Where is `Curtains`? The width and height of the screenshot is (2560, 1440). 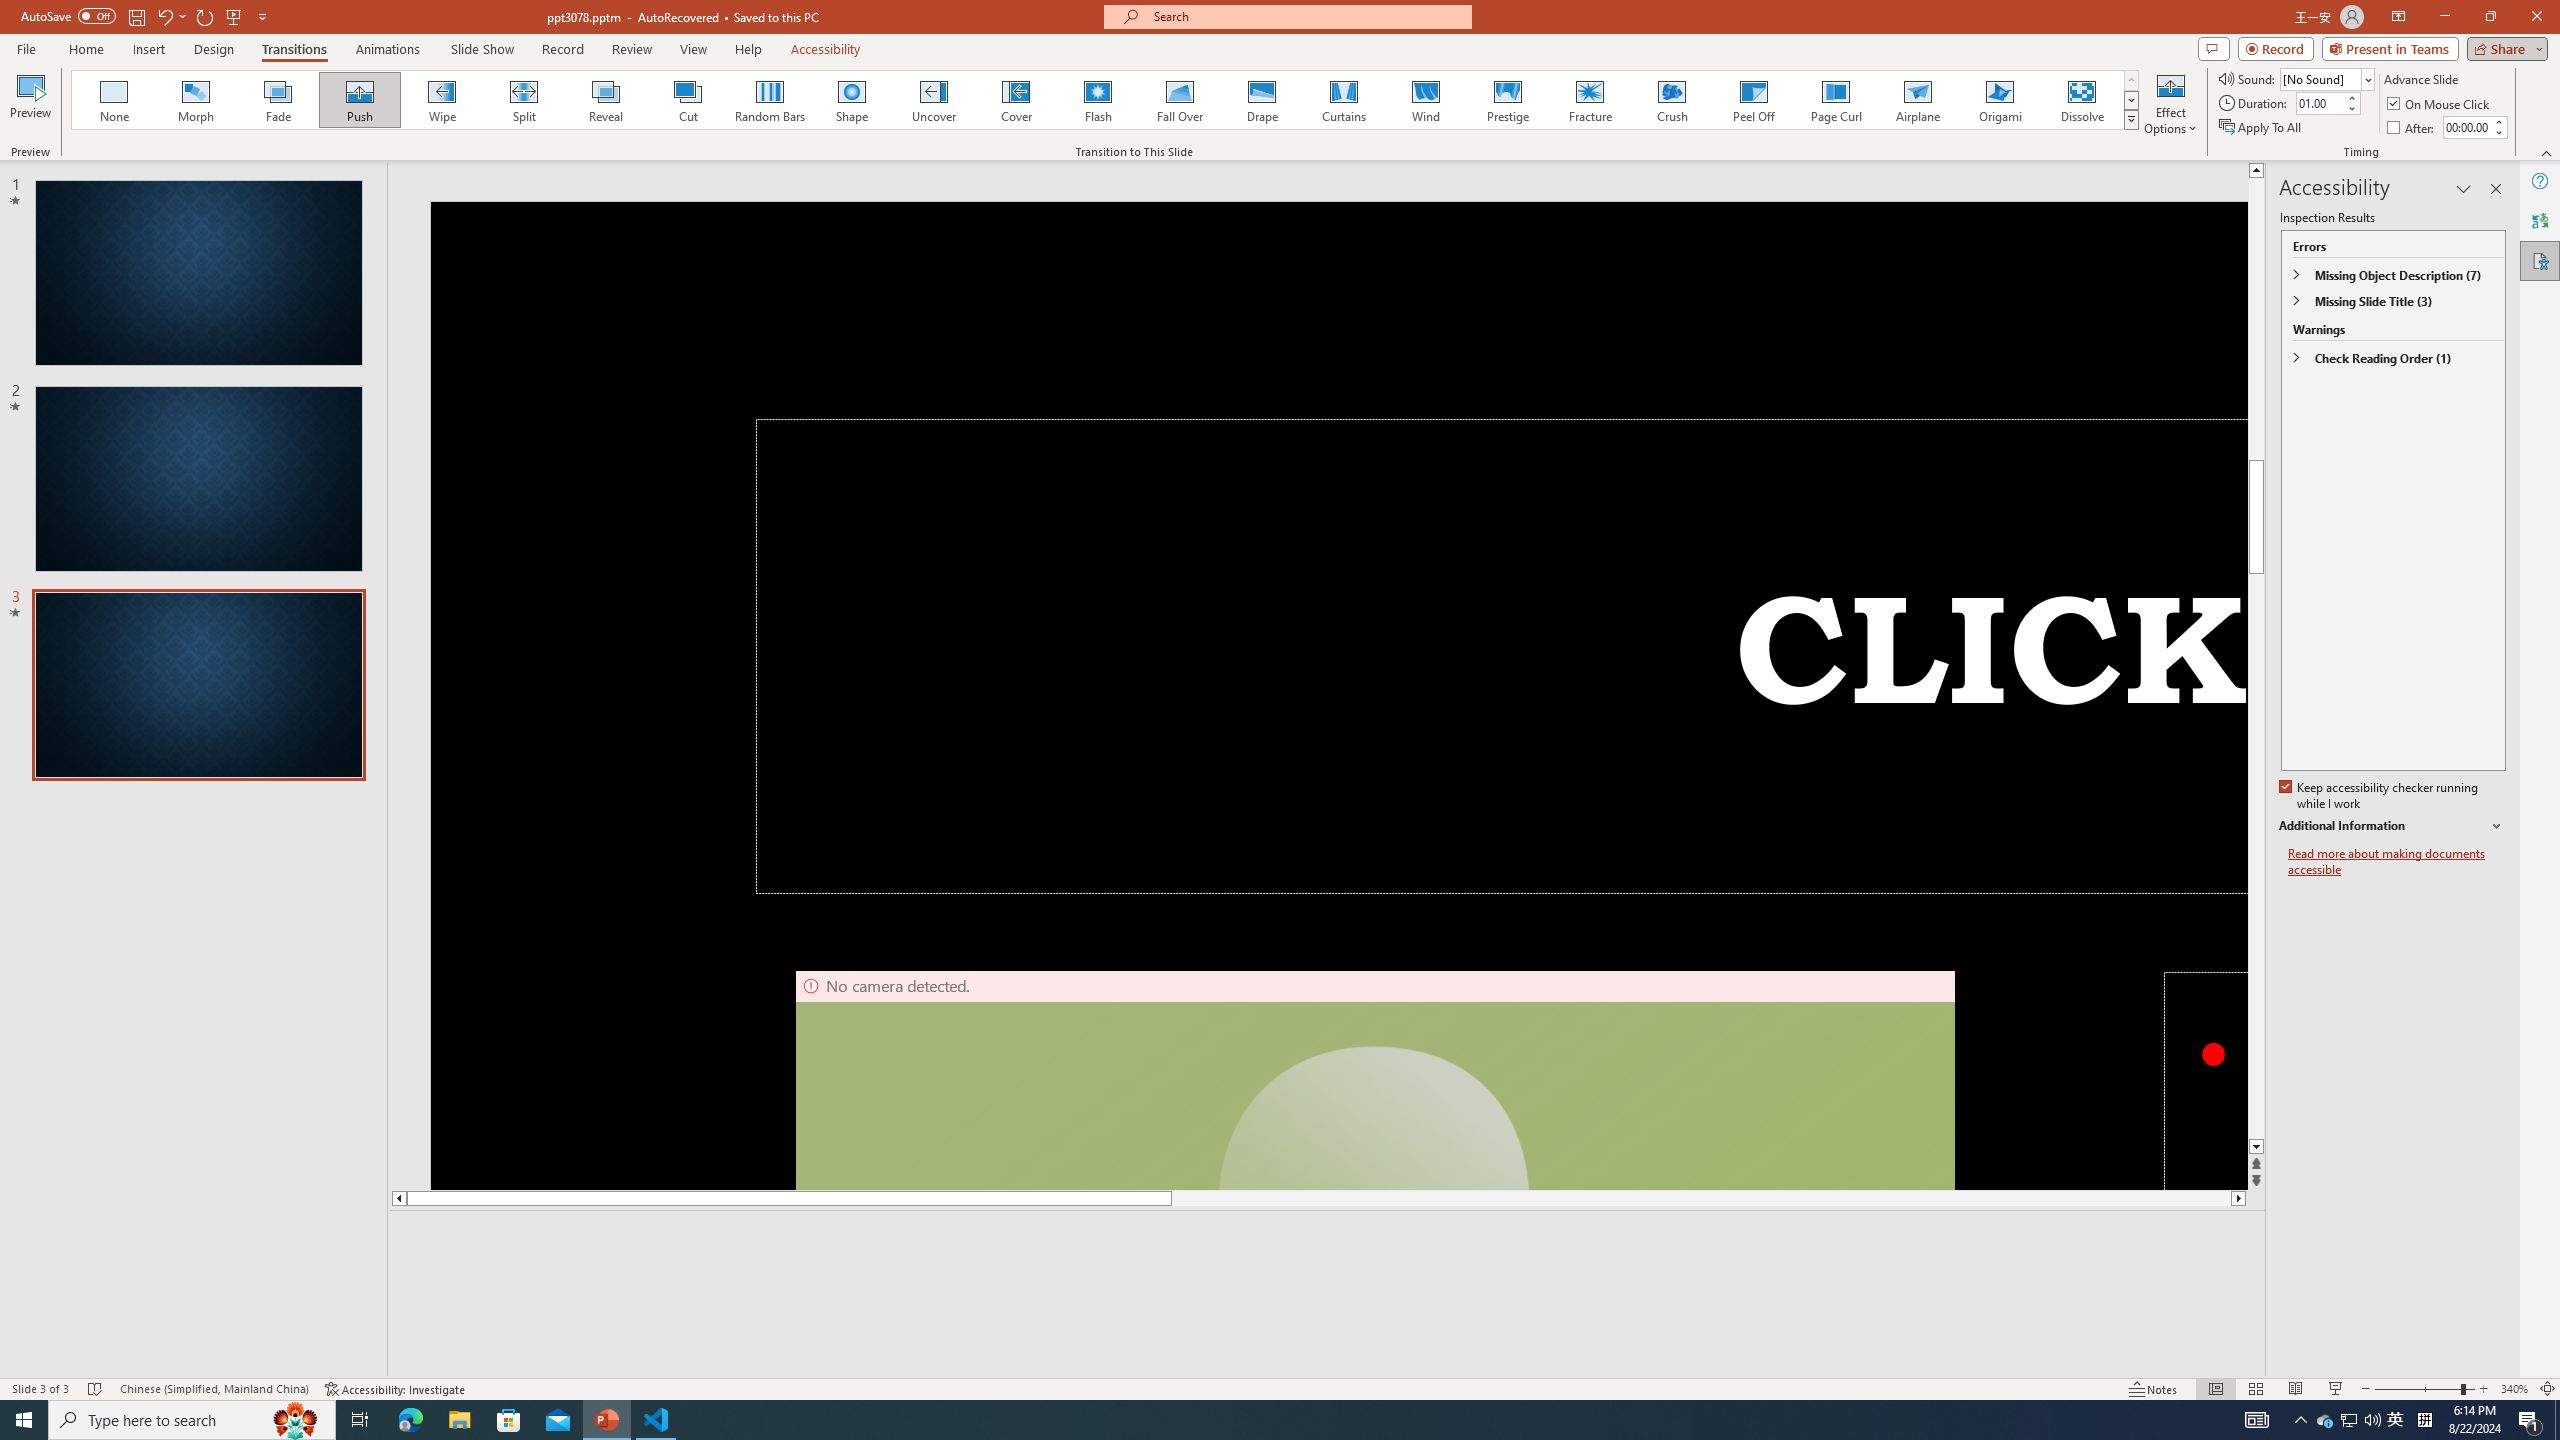 Curtains is located at coordinates (1344, 100).